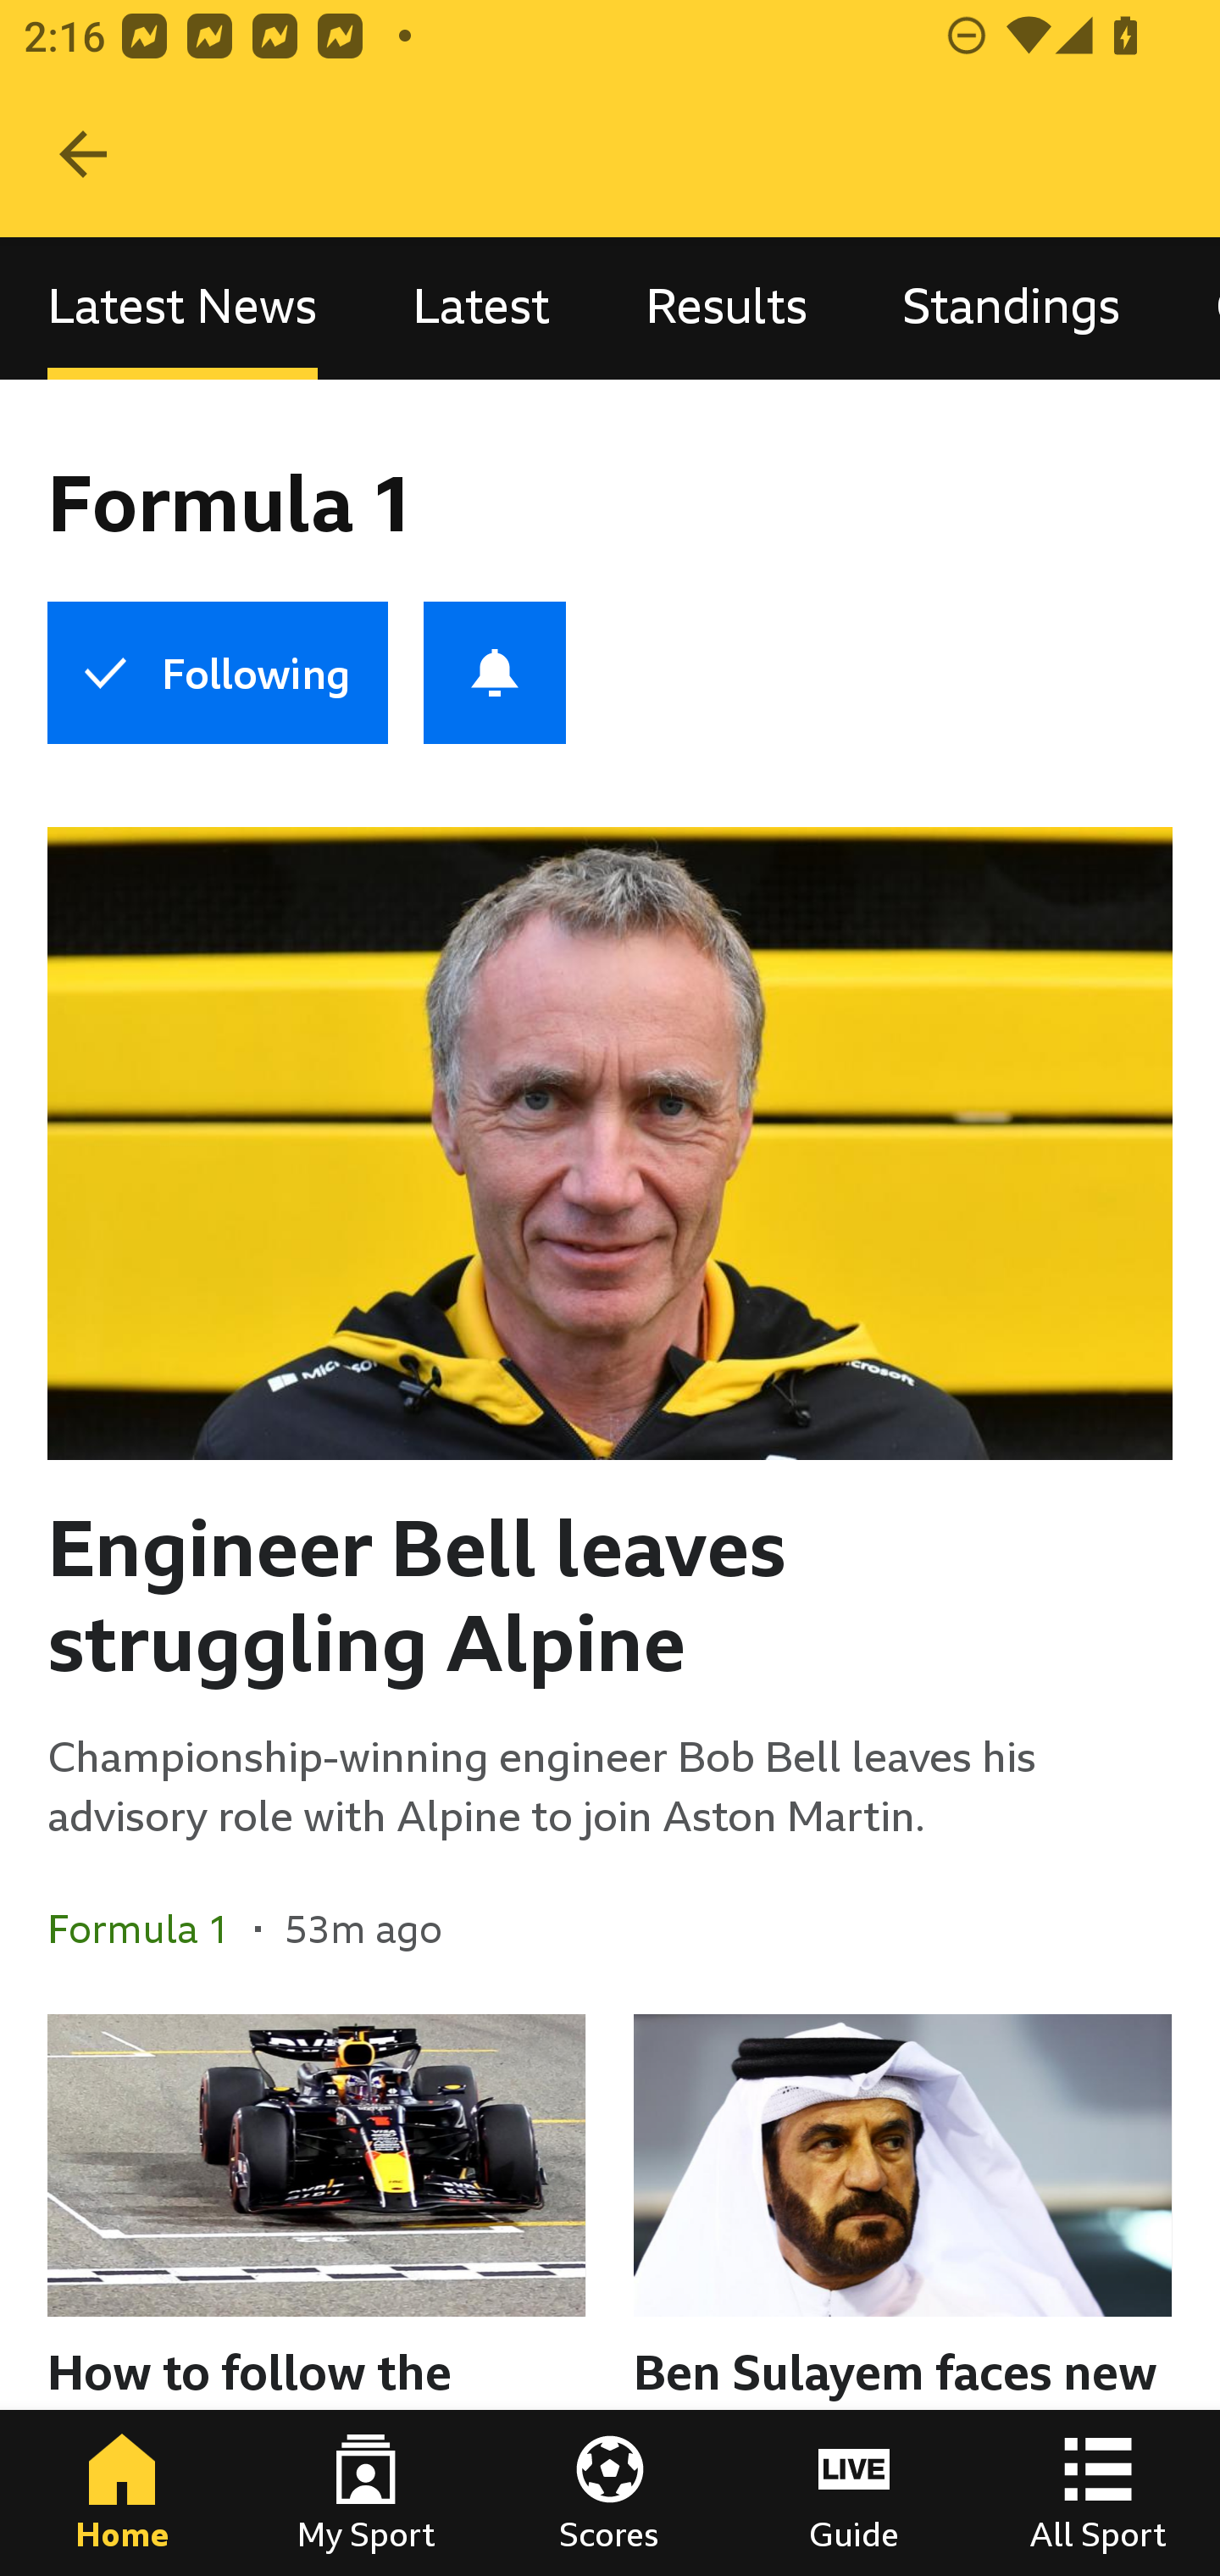 The image size is (1220, 2576). Describe the element at coordinates (1012, 307) in the screenshot. I see `Standings` at that location.